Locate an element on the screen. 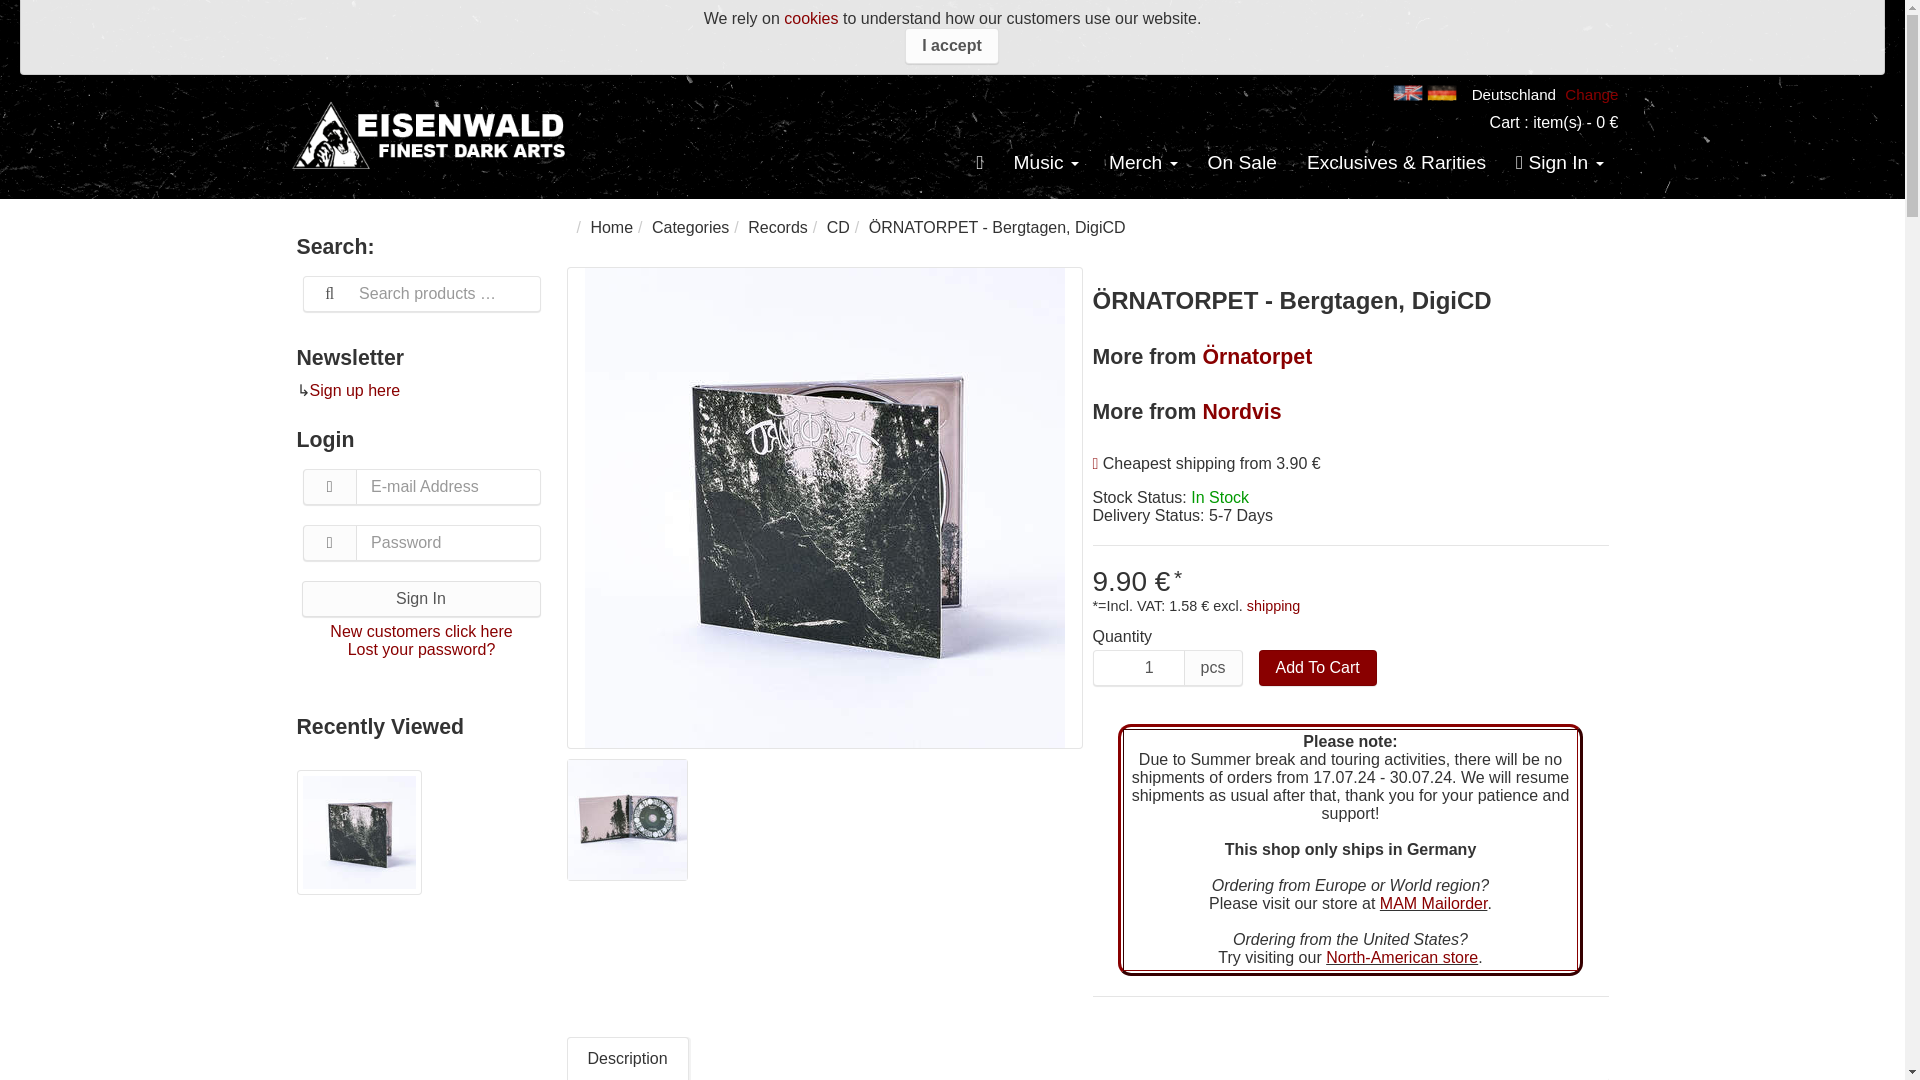 The image size is (1920, 1080). Merch is located at coordinates (1143, 163).